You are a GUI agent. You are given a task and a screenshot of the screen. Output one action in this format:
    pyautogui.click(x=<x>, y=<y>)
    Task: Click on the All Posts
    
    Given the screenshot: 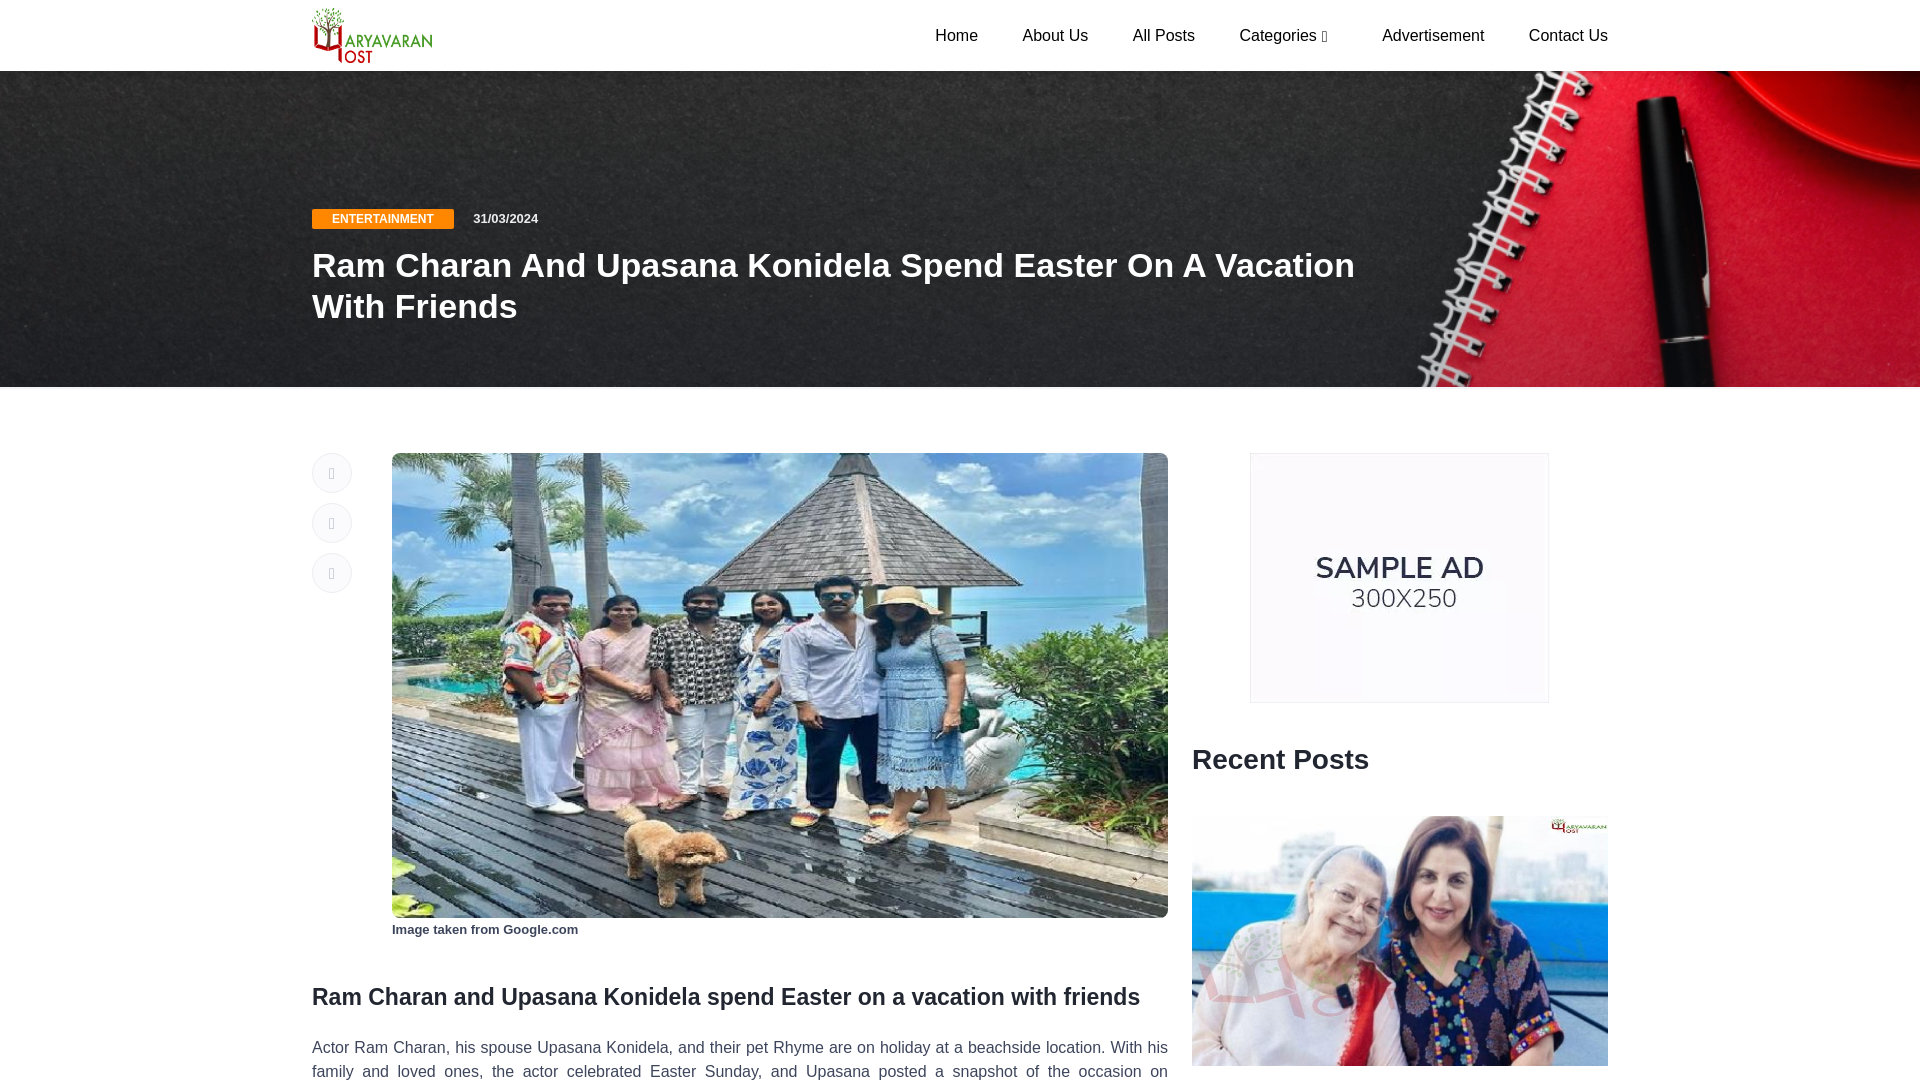 What is the action you would take?
    pyautogui.click(x=1164, y=34)
    